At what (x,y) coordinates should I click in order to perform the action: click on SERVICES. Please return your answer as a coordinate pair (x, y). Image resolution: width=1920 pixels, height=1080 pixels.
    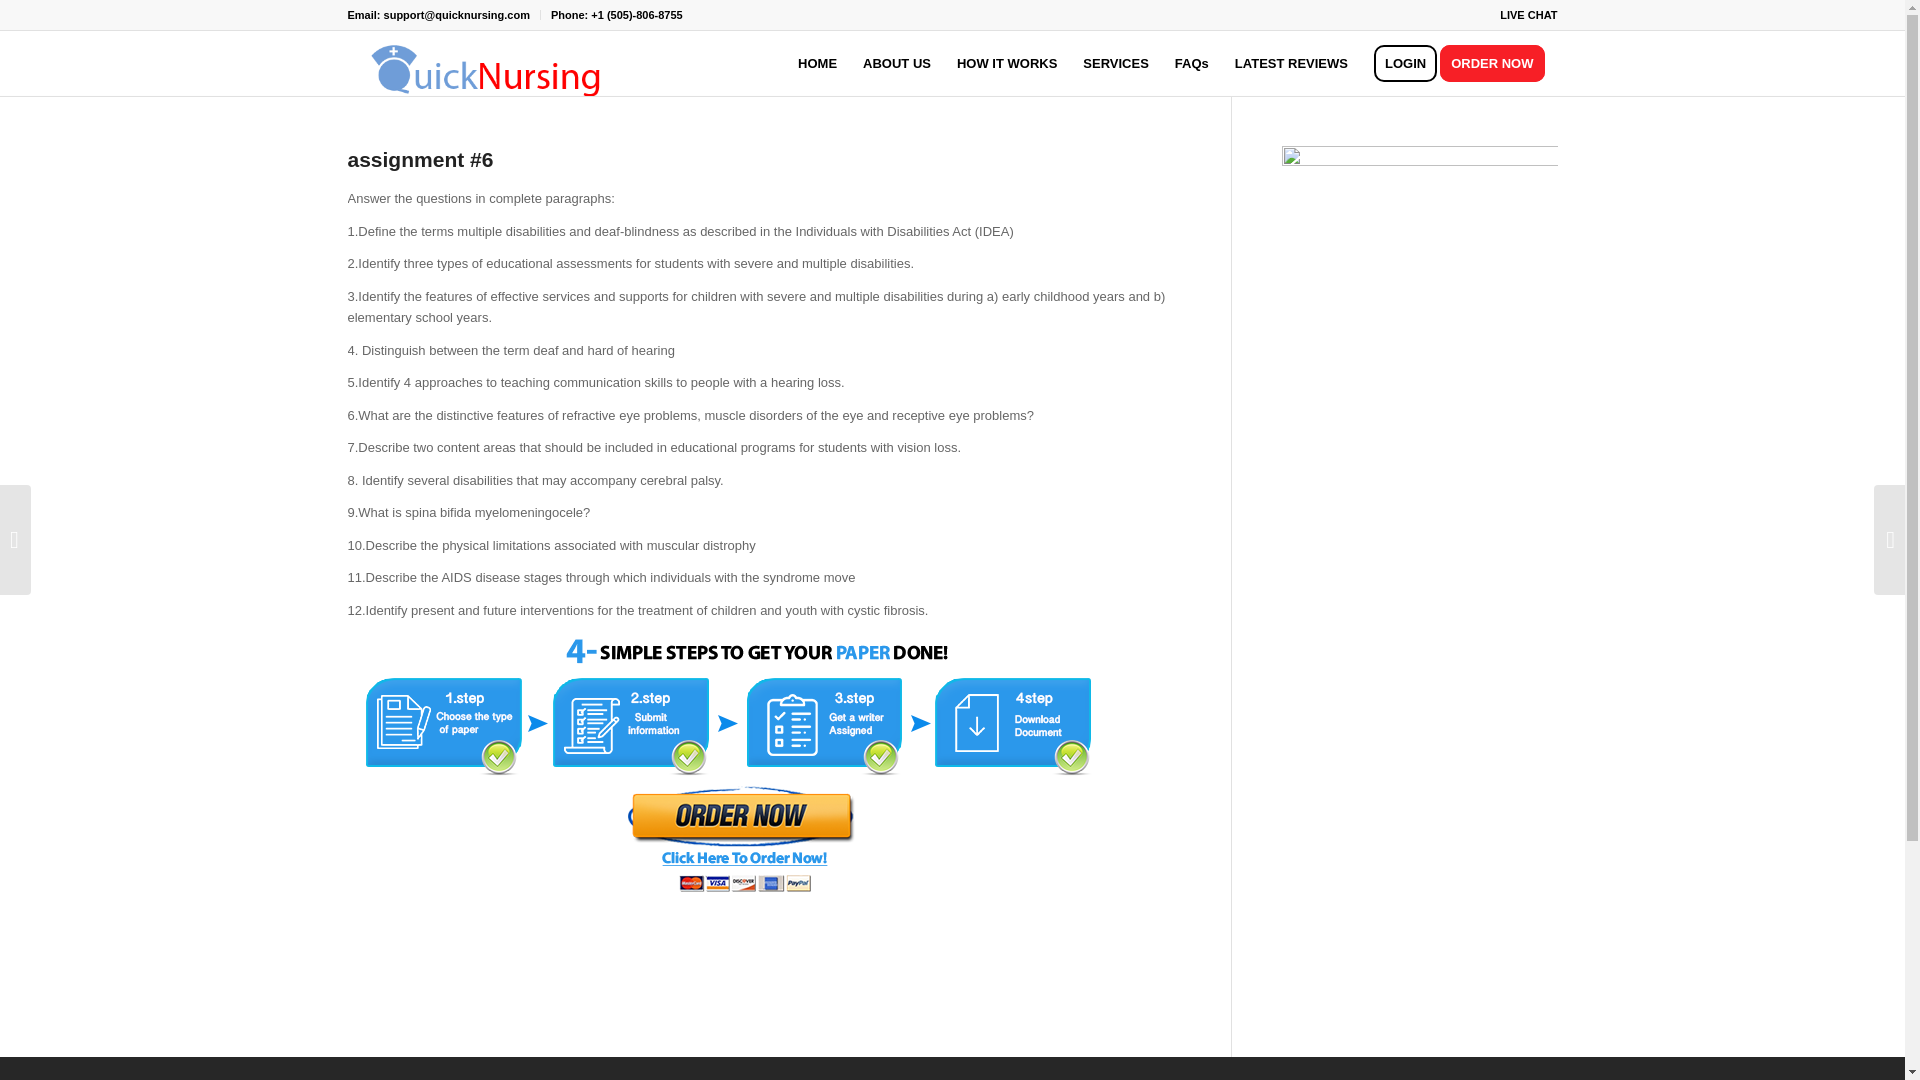
    Looking at the image, I should click on (1115, 64).